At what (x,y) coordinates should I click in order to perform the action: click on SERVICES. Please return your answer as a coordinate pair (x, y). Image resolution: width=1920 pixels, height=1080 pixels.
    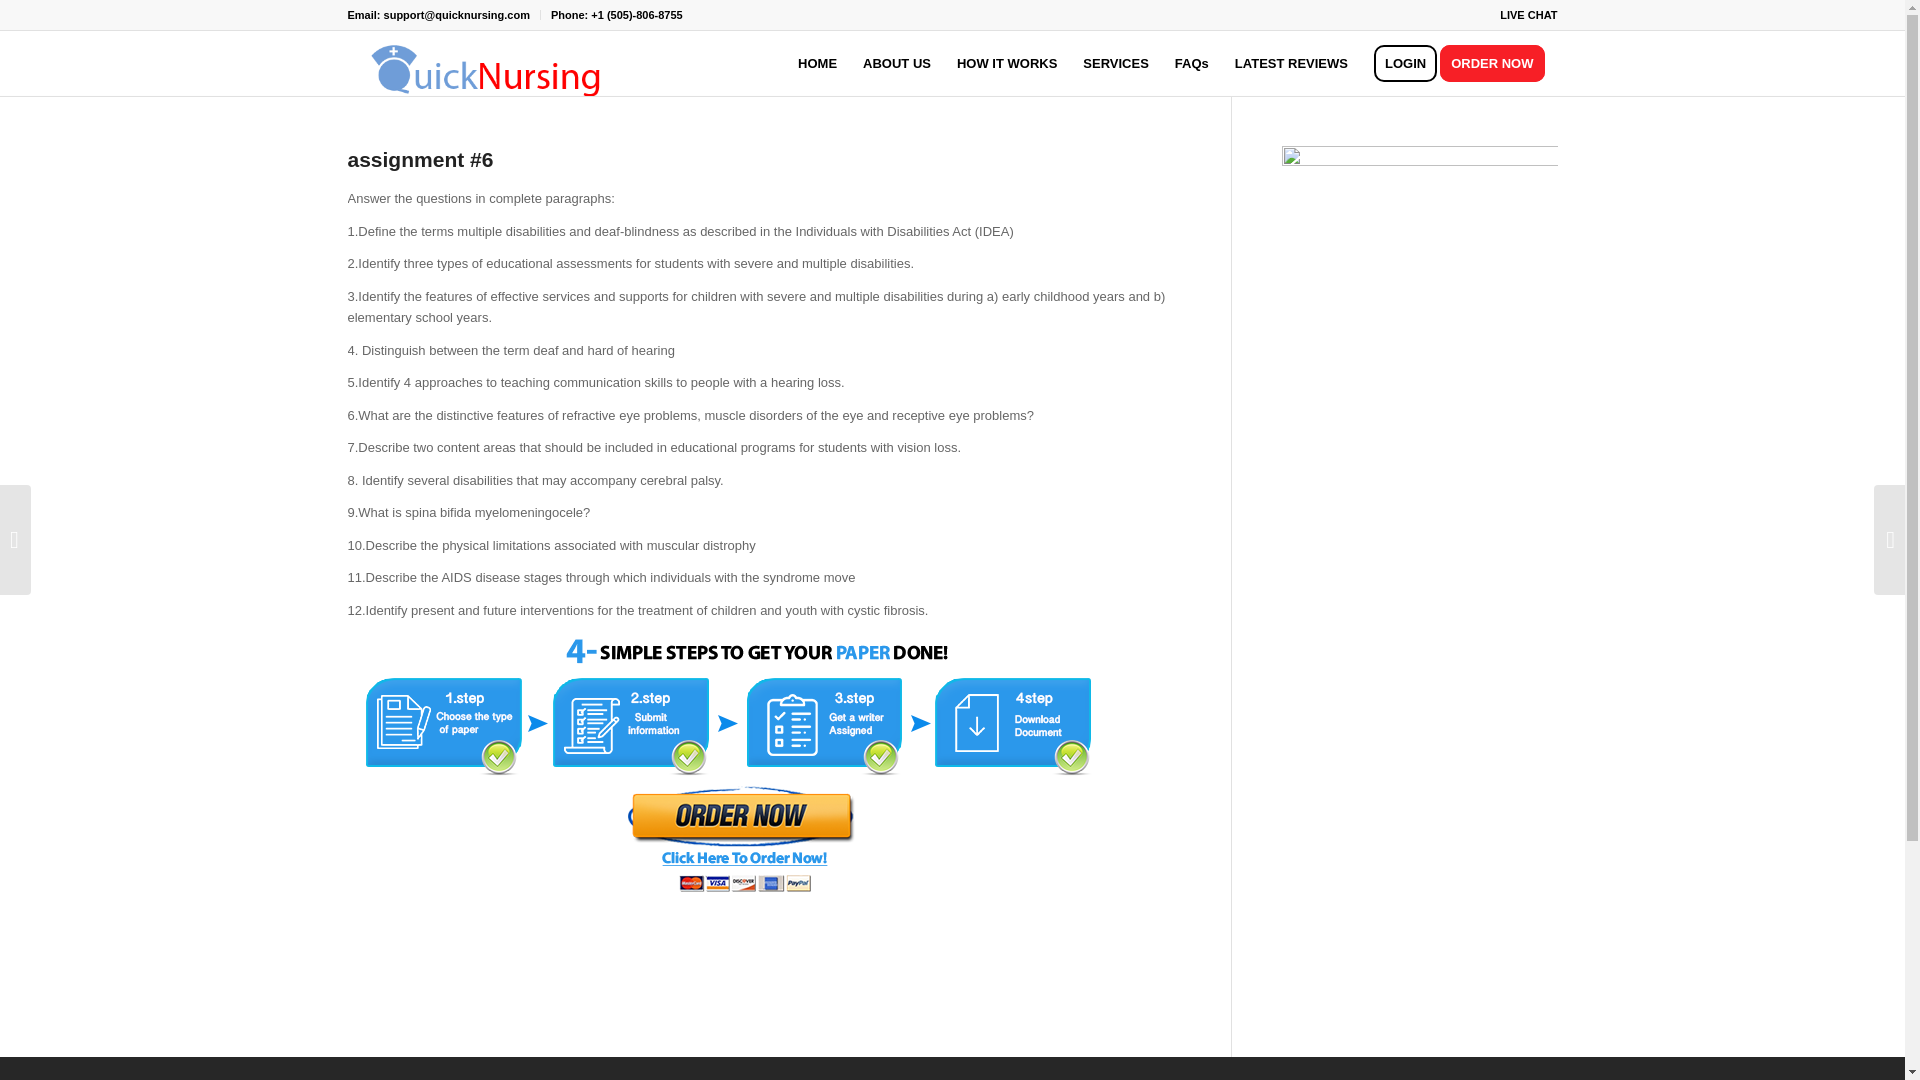
    Looking at the image, I should click on (1115, 64).